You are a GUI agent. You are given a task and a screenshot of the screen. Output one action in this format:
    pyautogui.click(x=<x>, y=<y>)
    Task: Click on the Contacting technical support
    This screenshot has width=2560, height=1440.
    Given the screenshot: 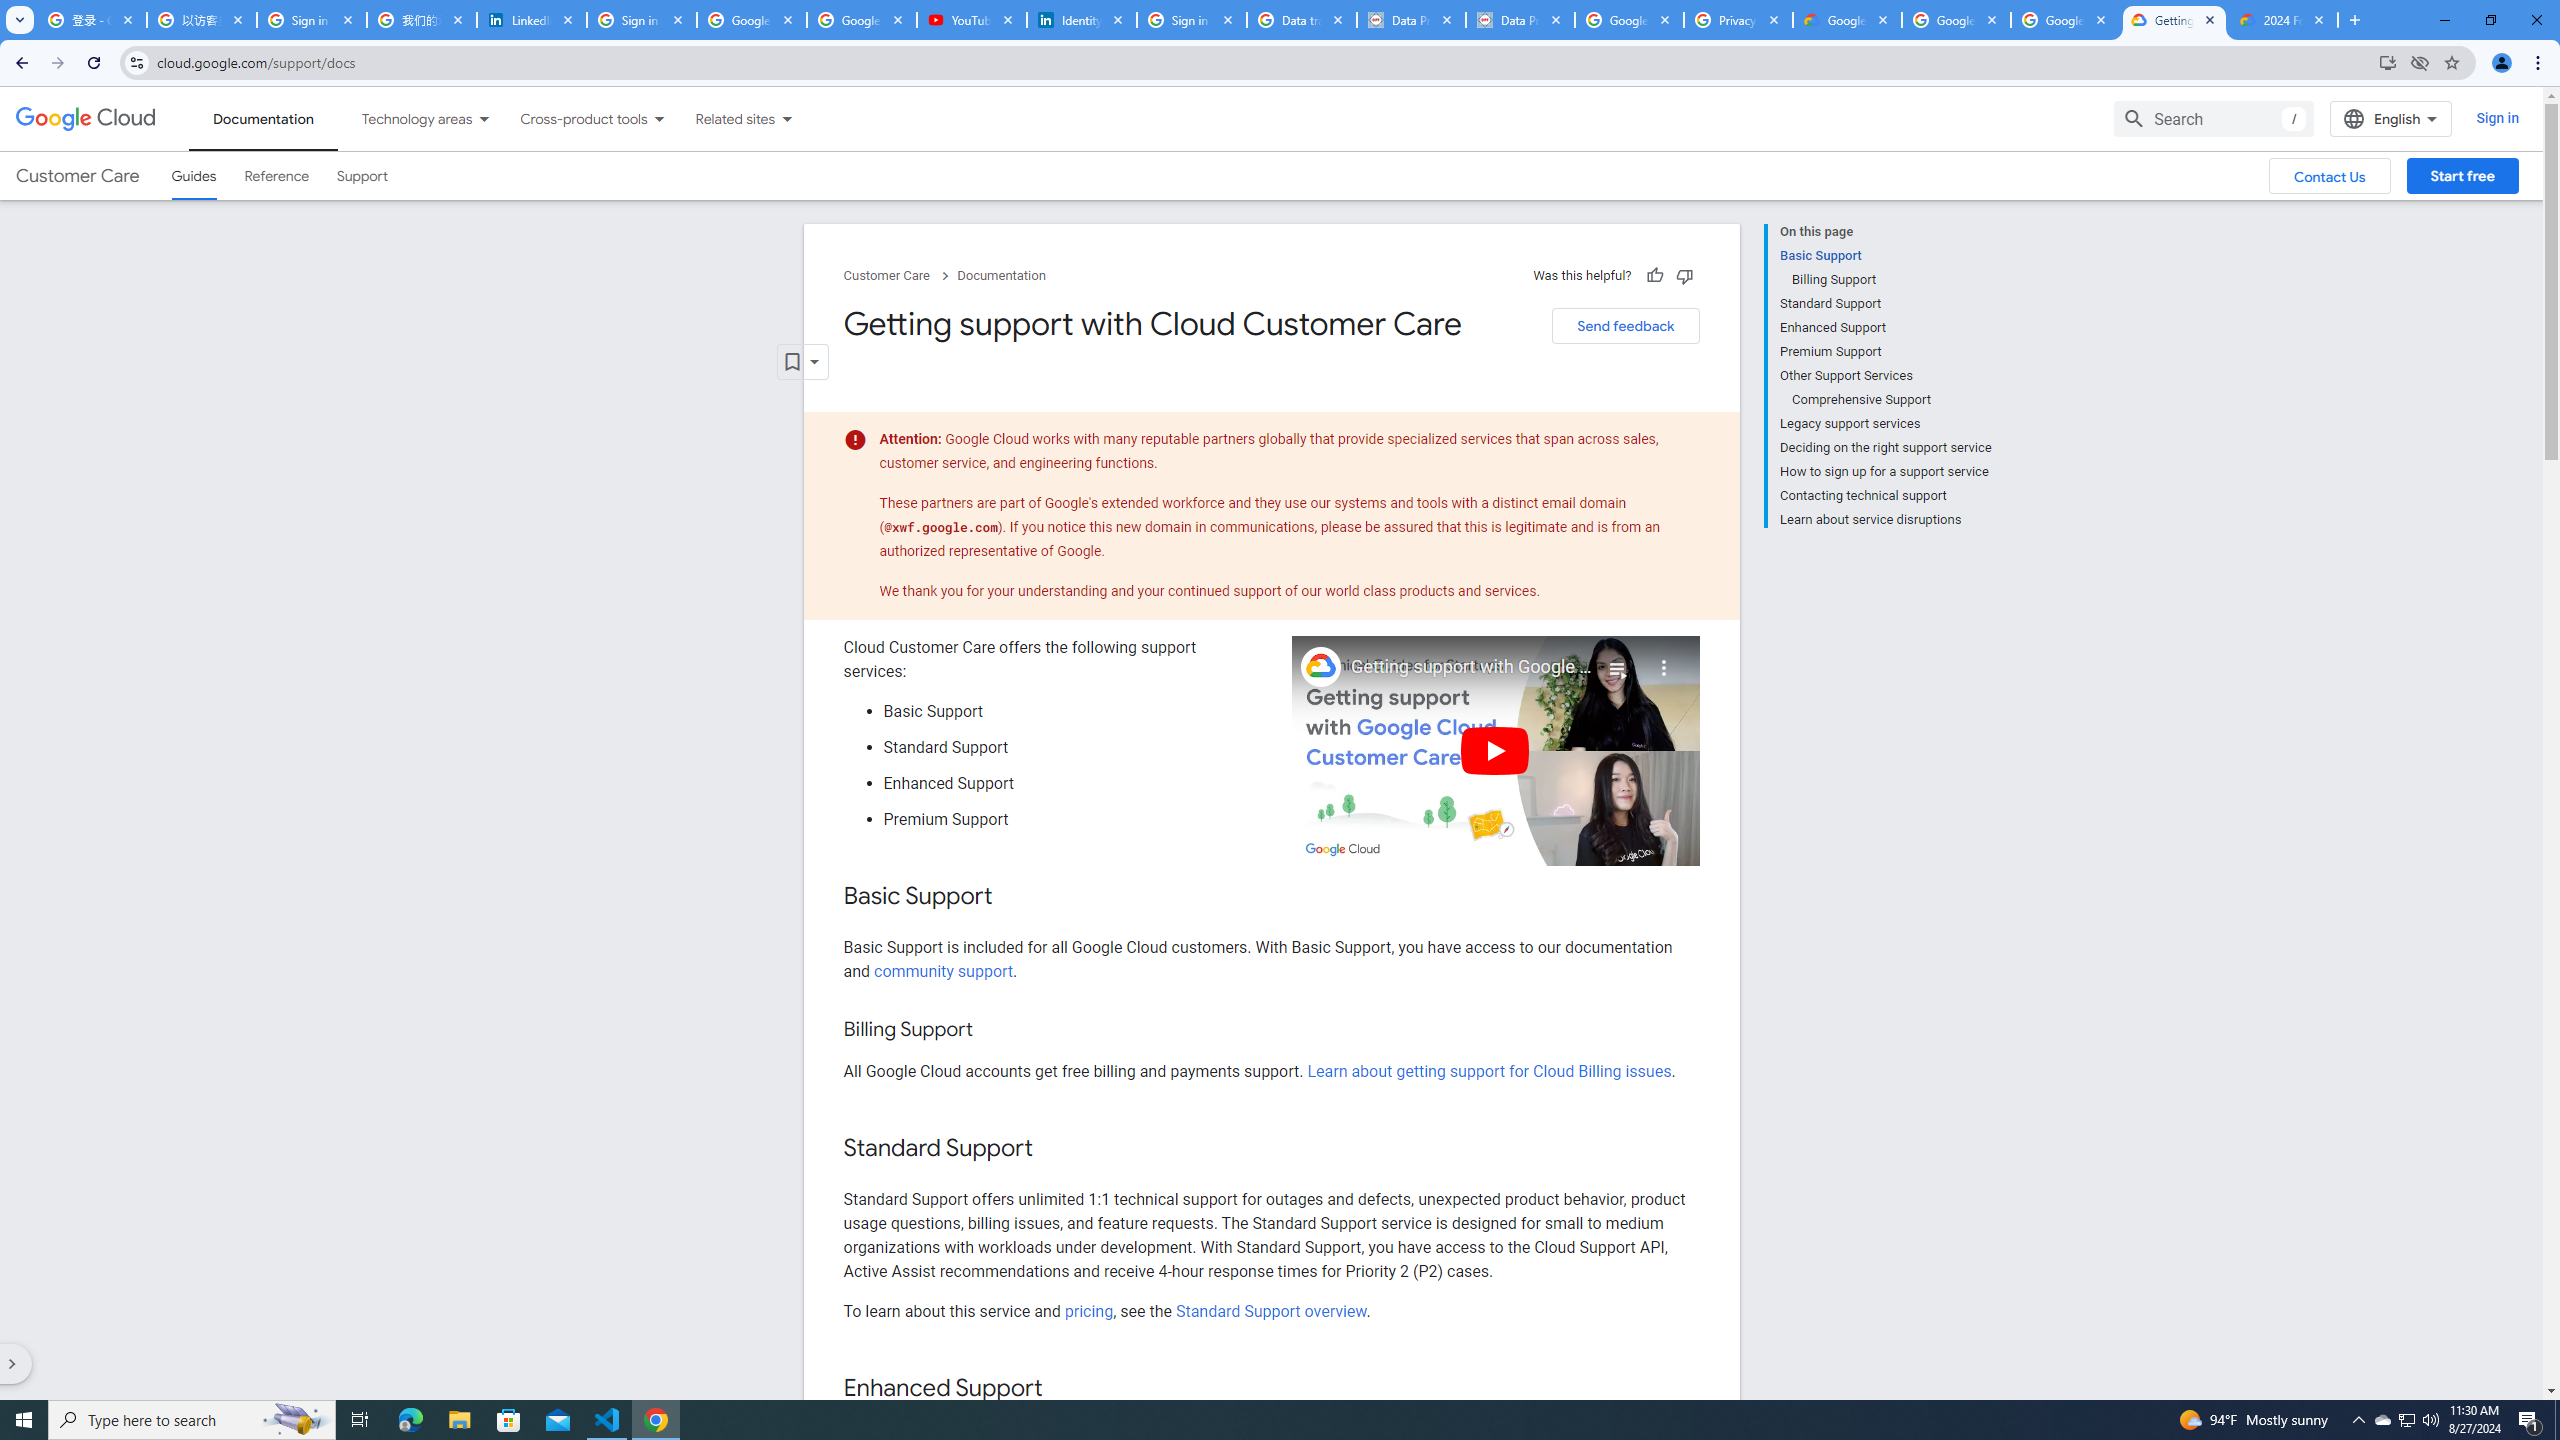 What is the action you would take?
    pyautogui.click(x=1885, y=496)
    